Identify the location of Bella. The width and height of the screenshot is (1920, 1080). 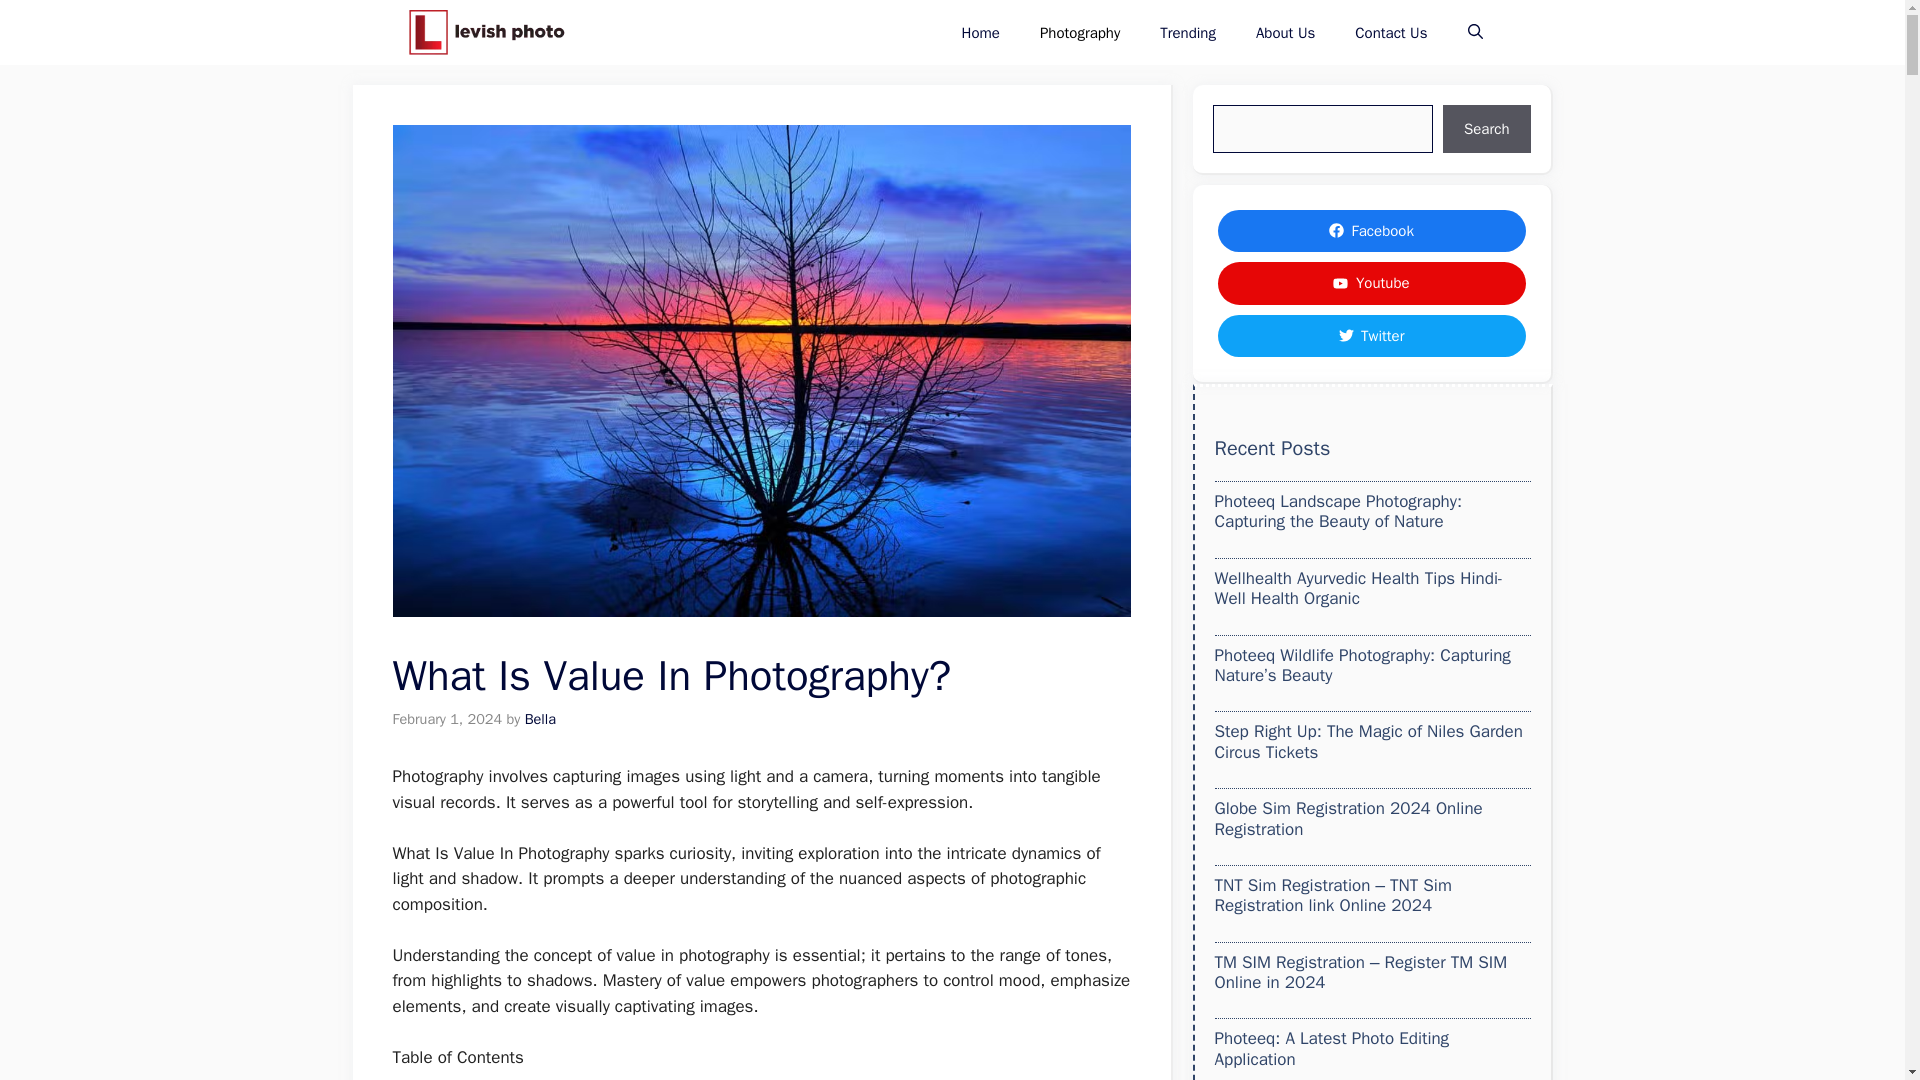
(540, 718).